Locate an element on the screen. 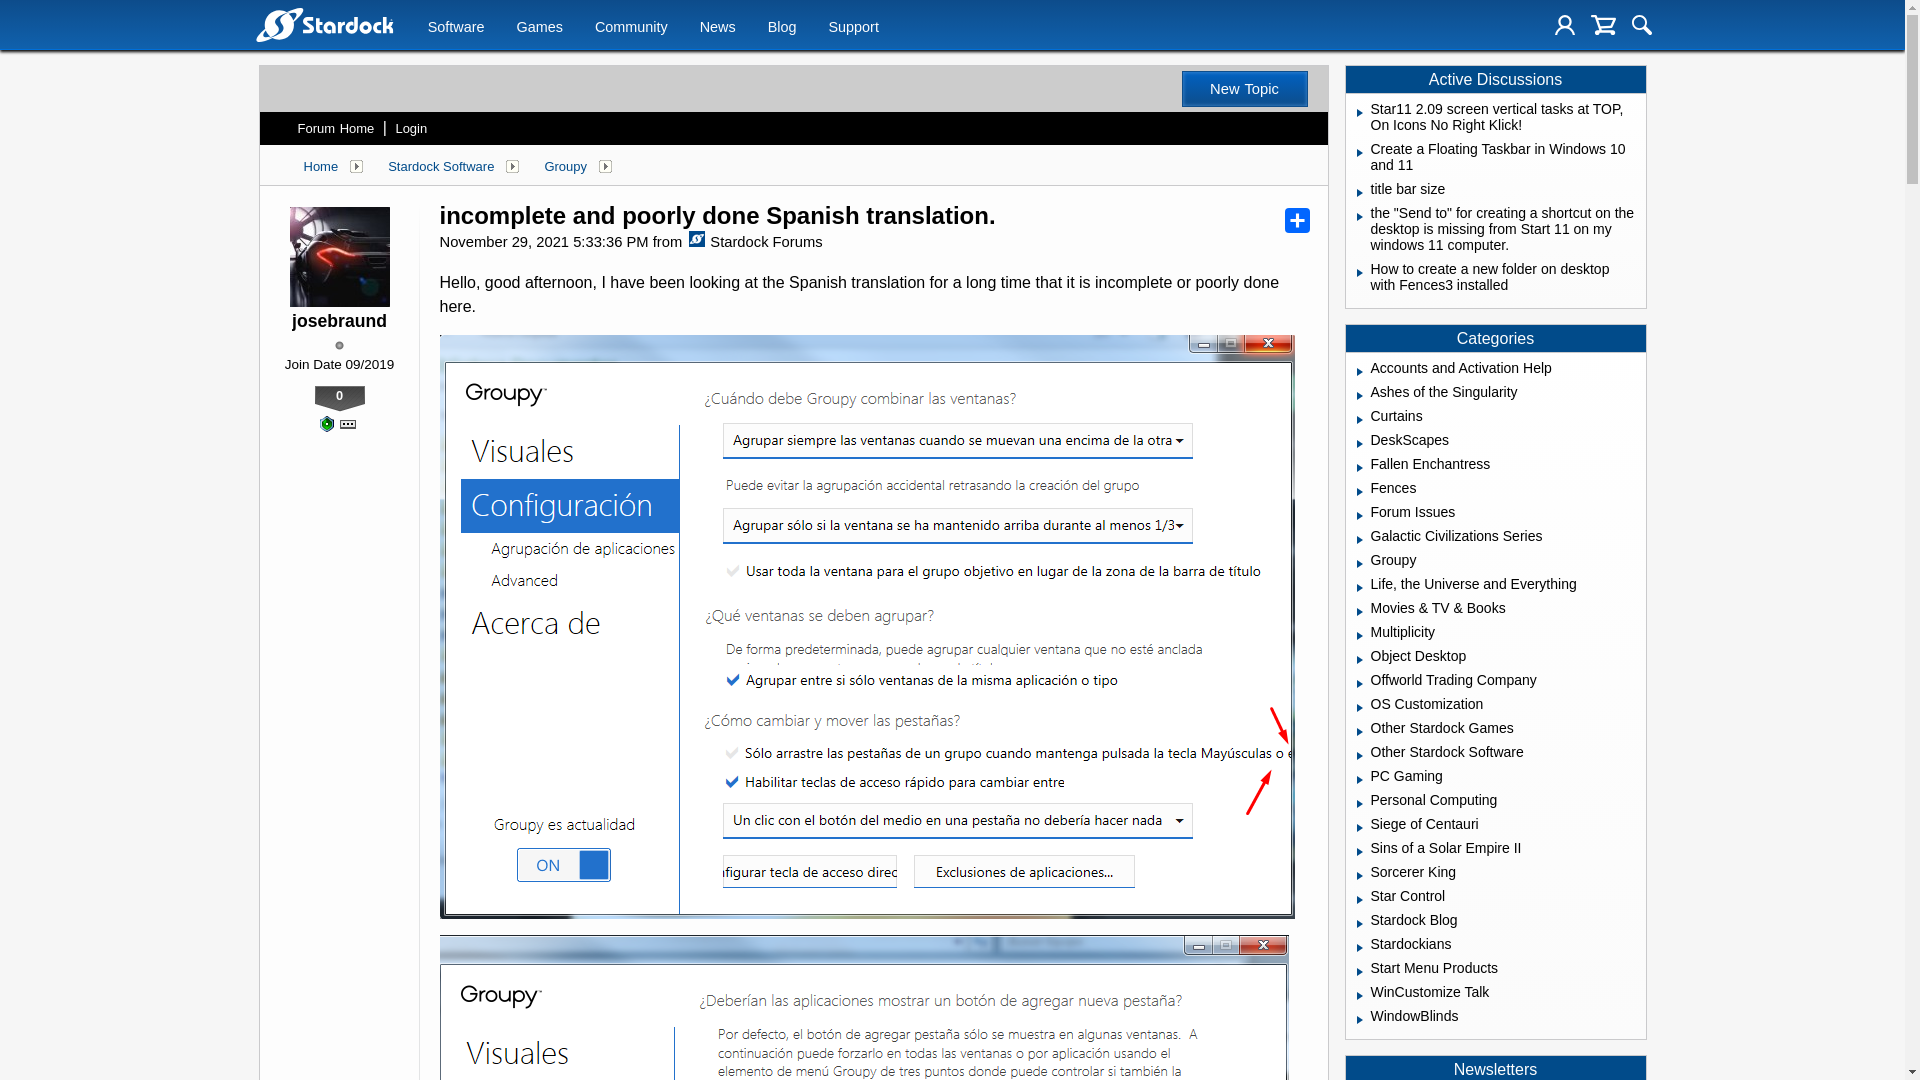 The height and width of the screenshot is (1080, 1920). Stardock Logo is located at coordinates (323, 24).